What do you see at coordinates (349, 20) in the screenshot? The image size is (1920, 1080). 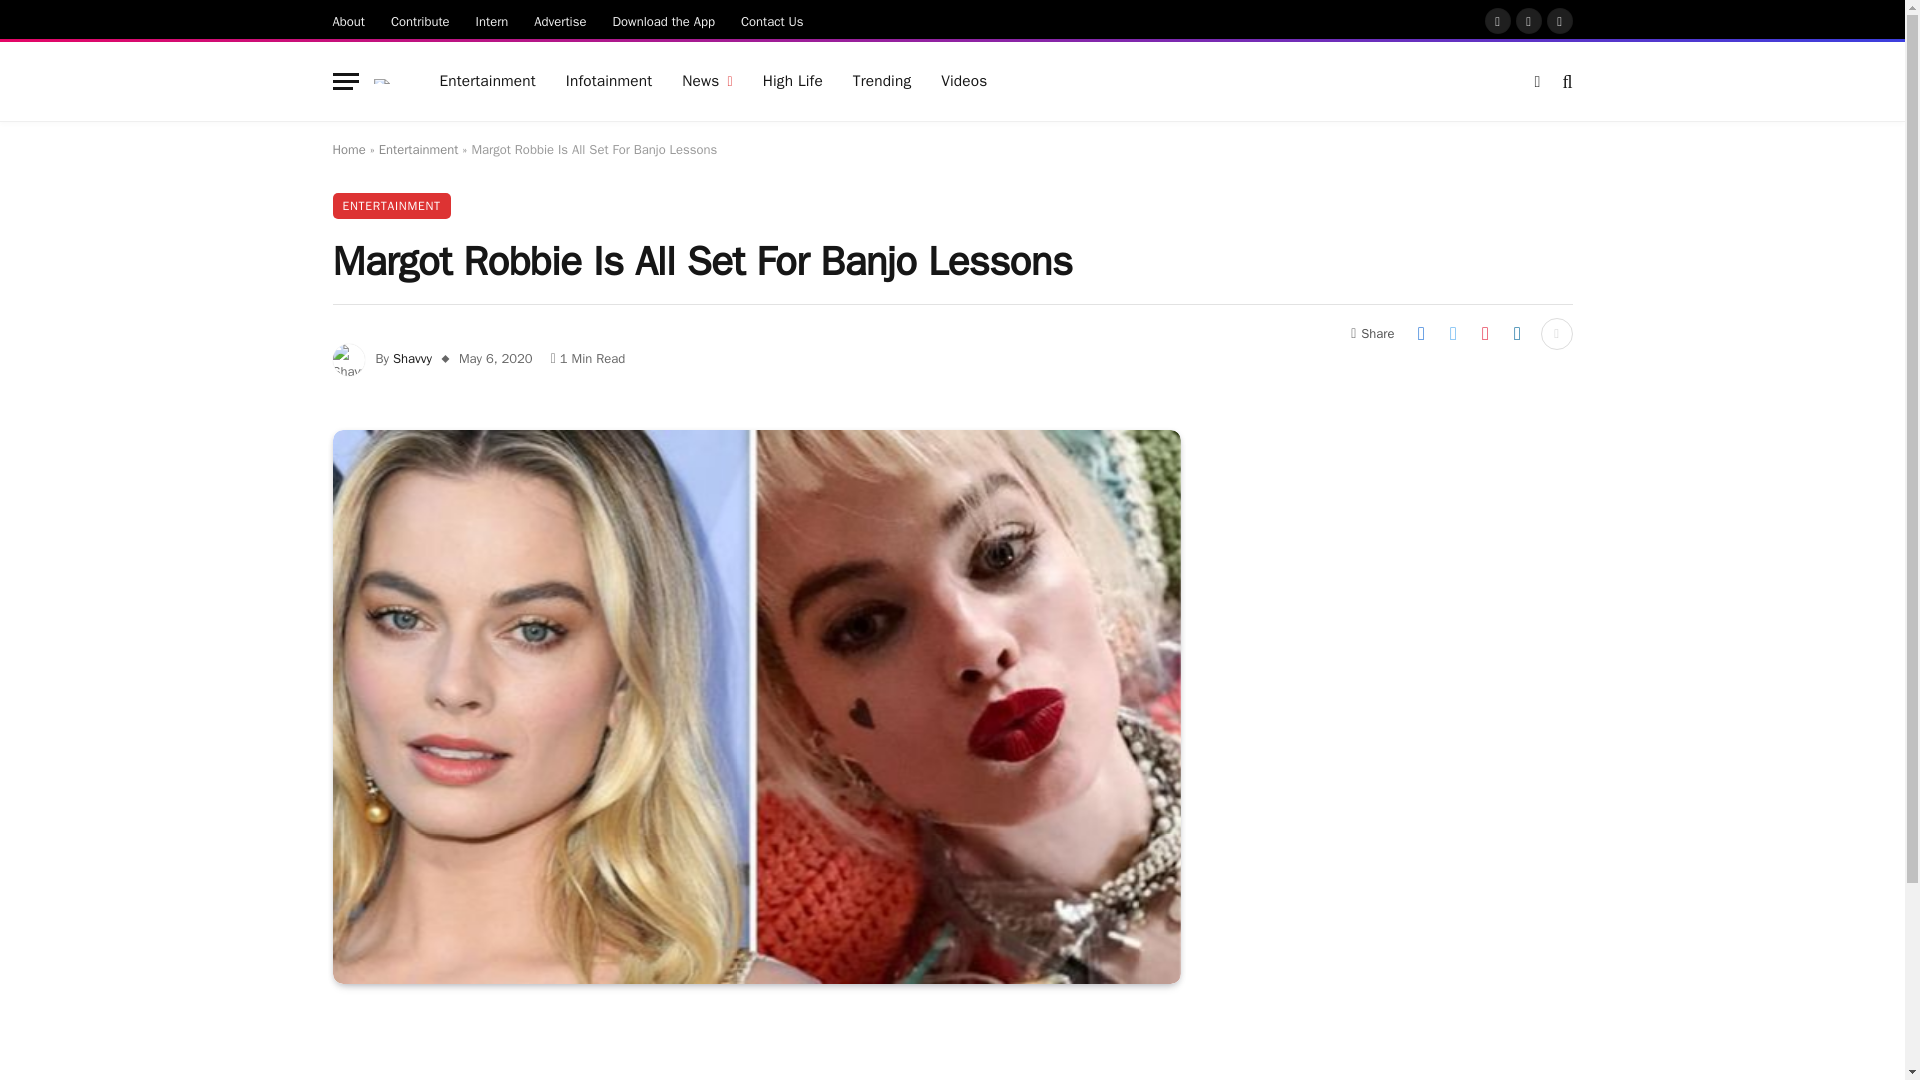 I see `About` at bounding box center [349, 20].